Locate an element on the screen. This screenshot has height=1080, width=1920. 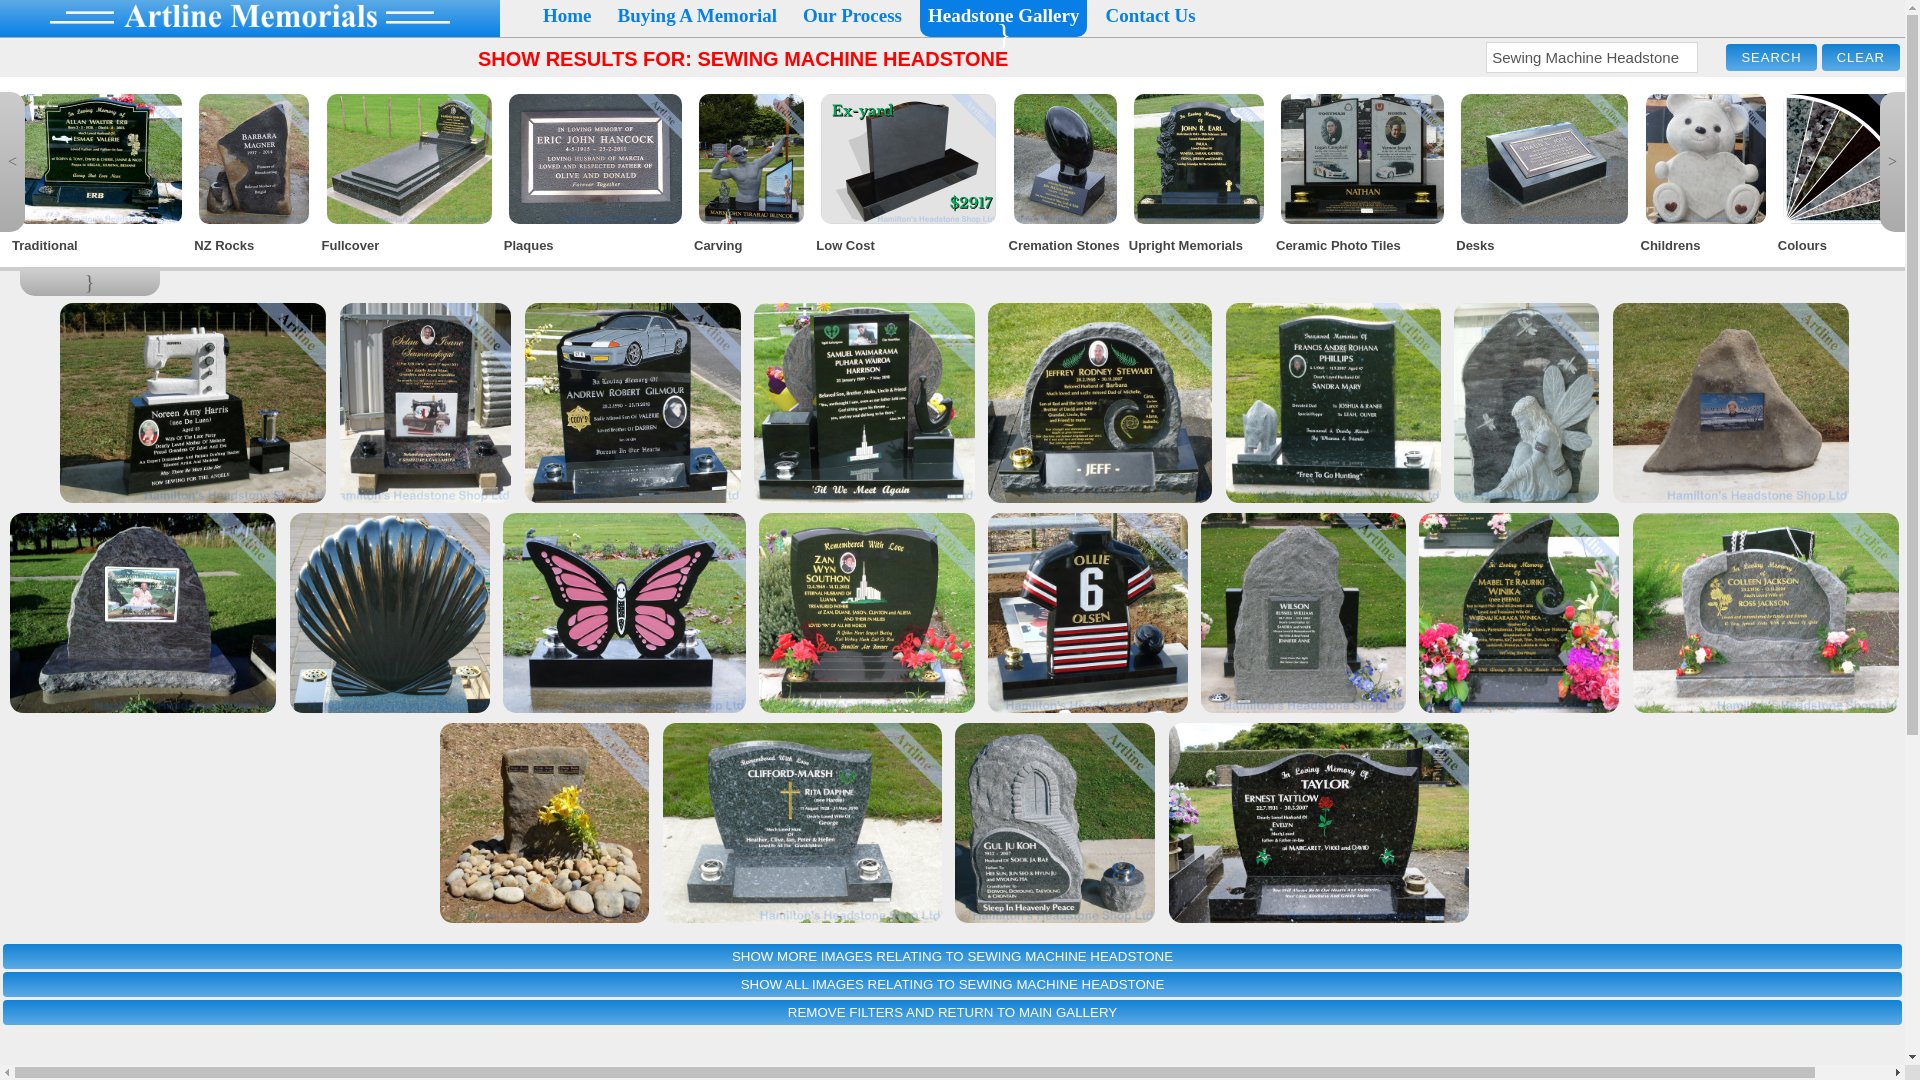
Headstone Gallery is located at coordinates (1002, 16).